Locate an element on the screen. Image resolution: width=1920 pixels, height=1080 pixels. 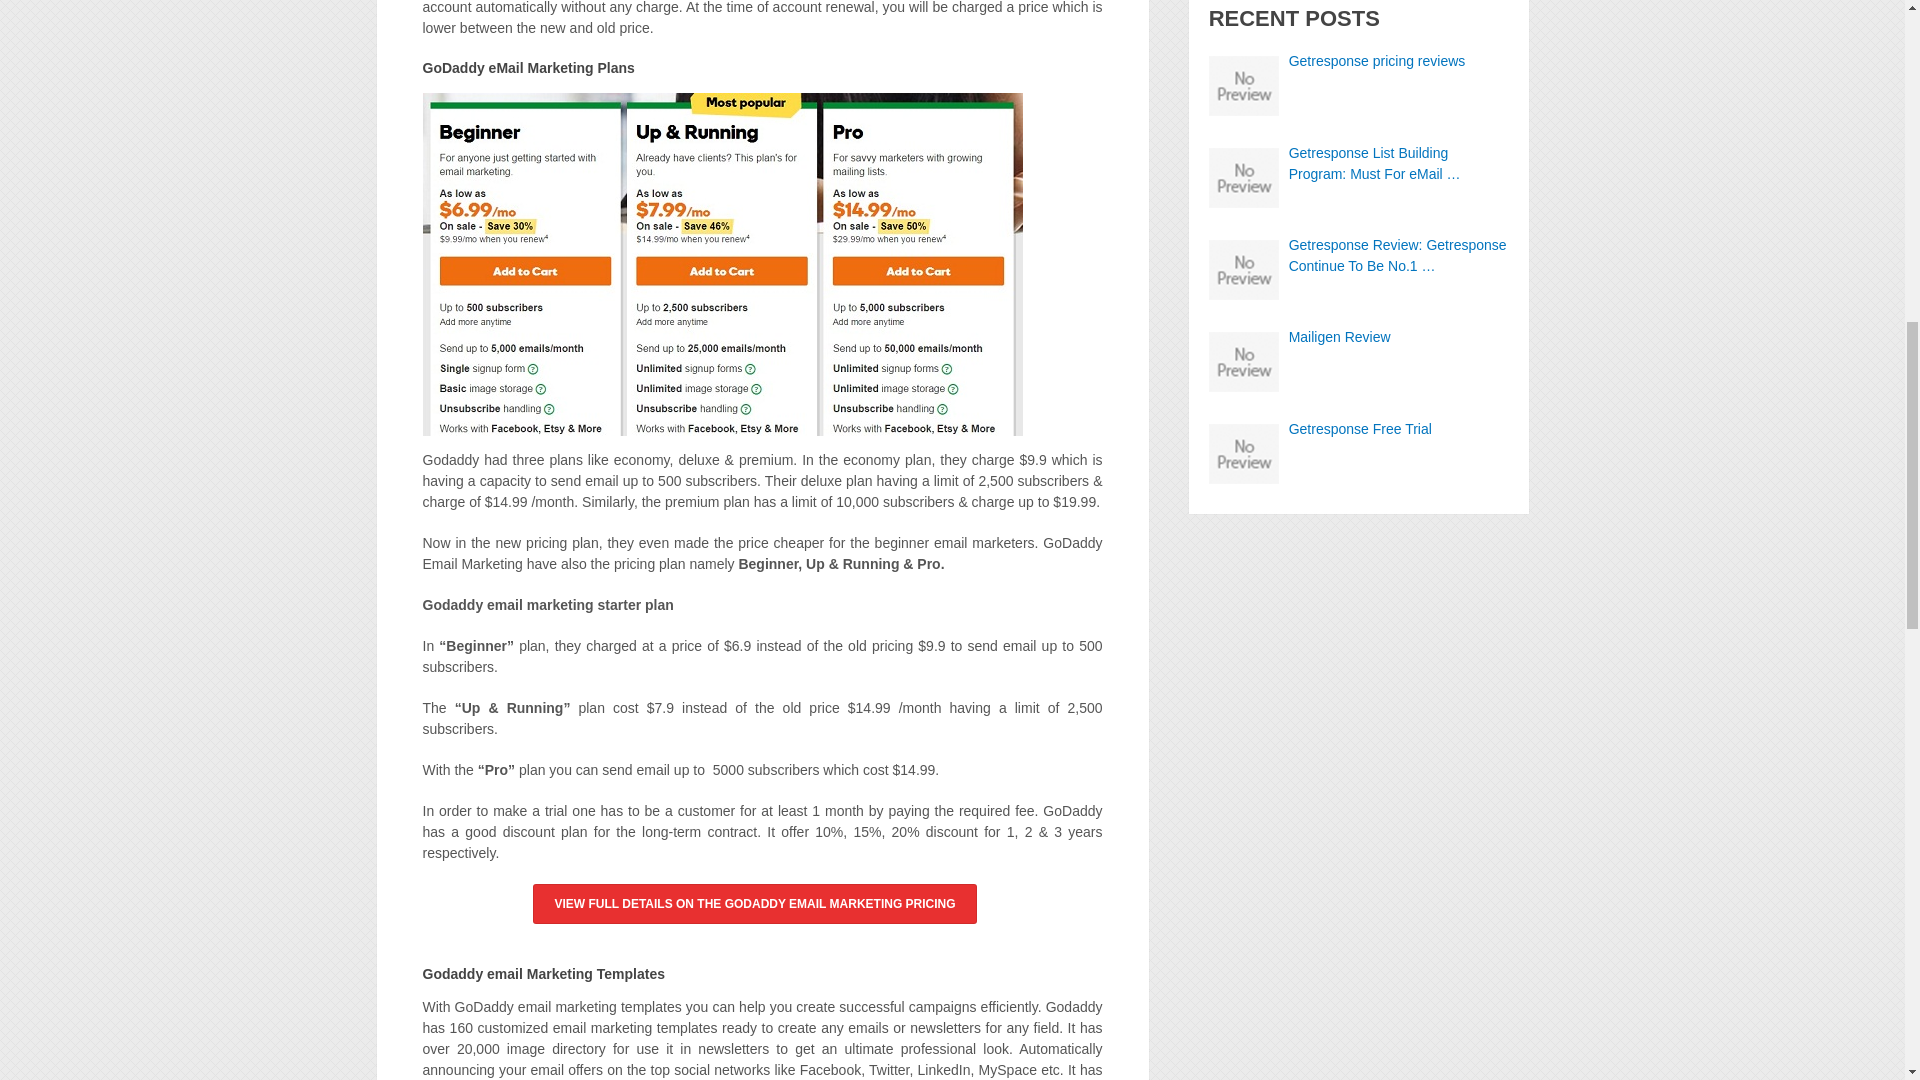
Getresponse Review: Getresponse Continue To Be No.1 in 2021 is located at coordinates (1359, 256).